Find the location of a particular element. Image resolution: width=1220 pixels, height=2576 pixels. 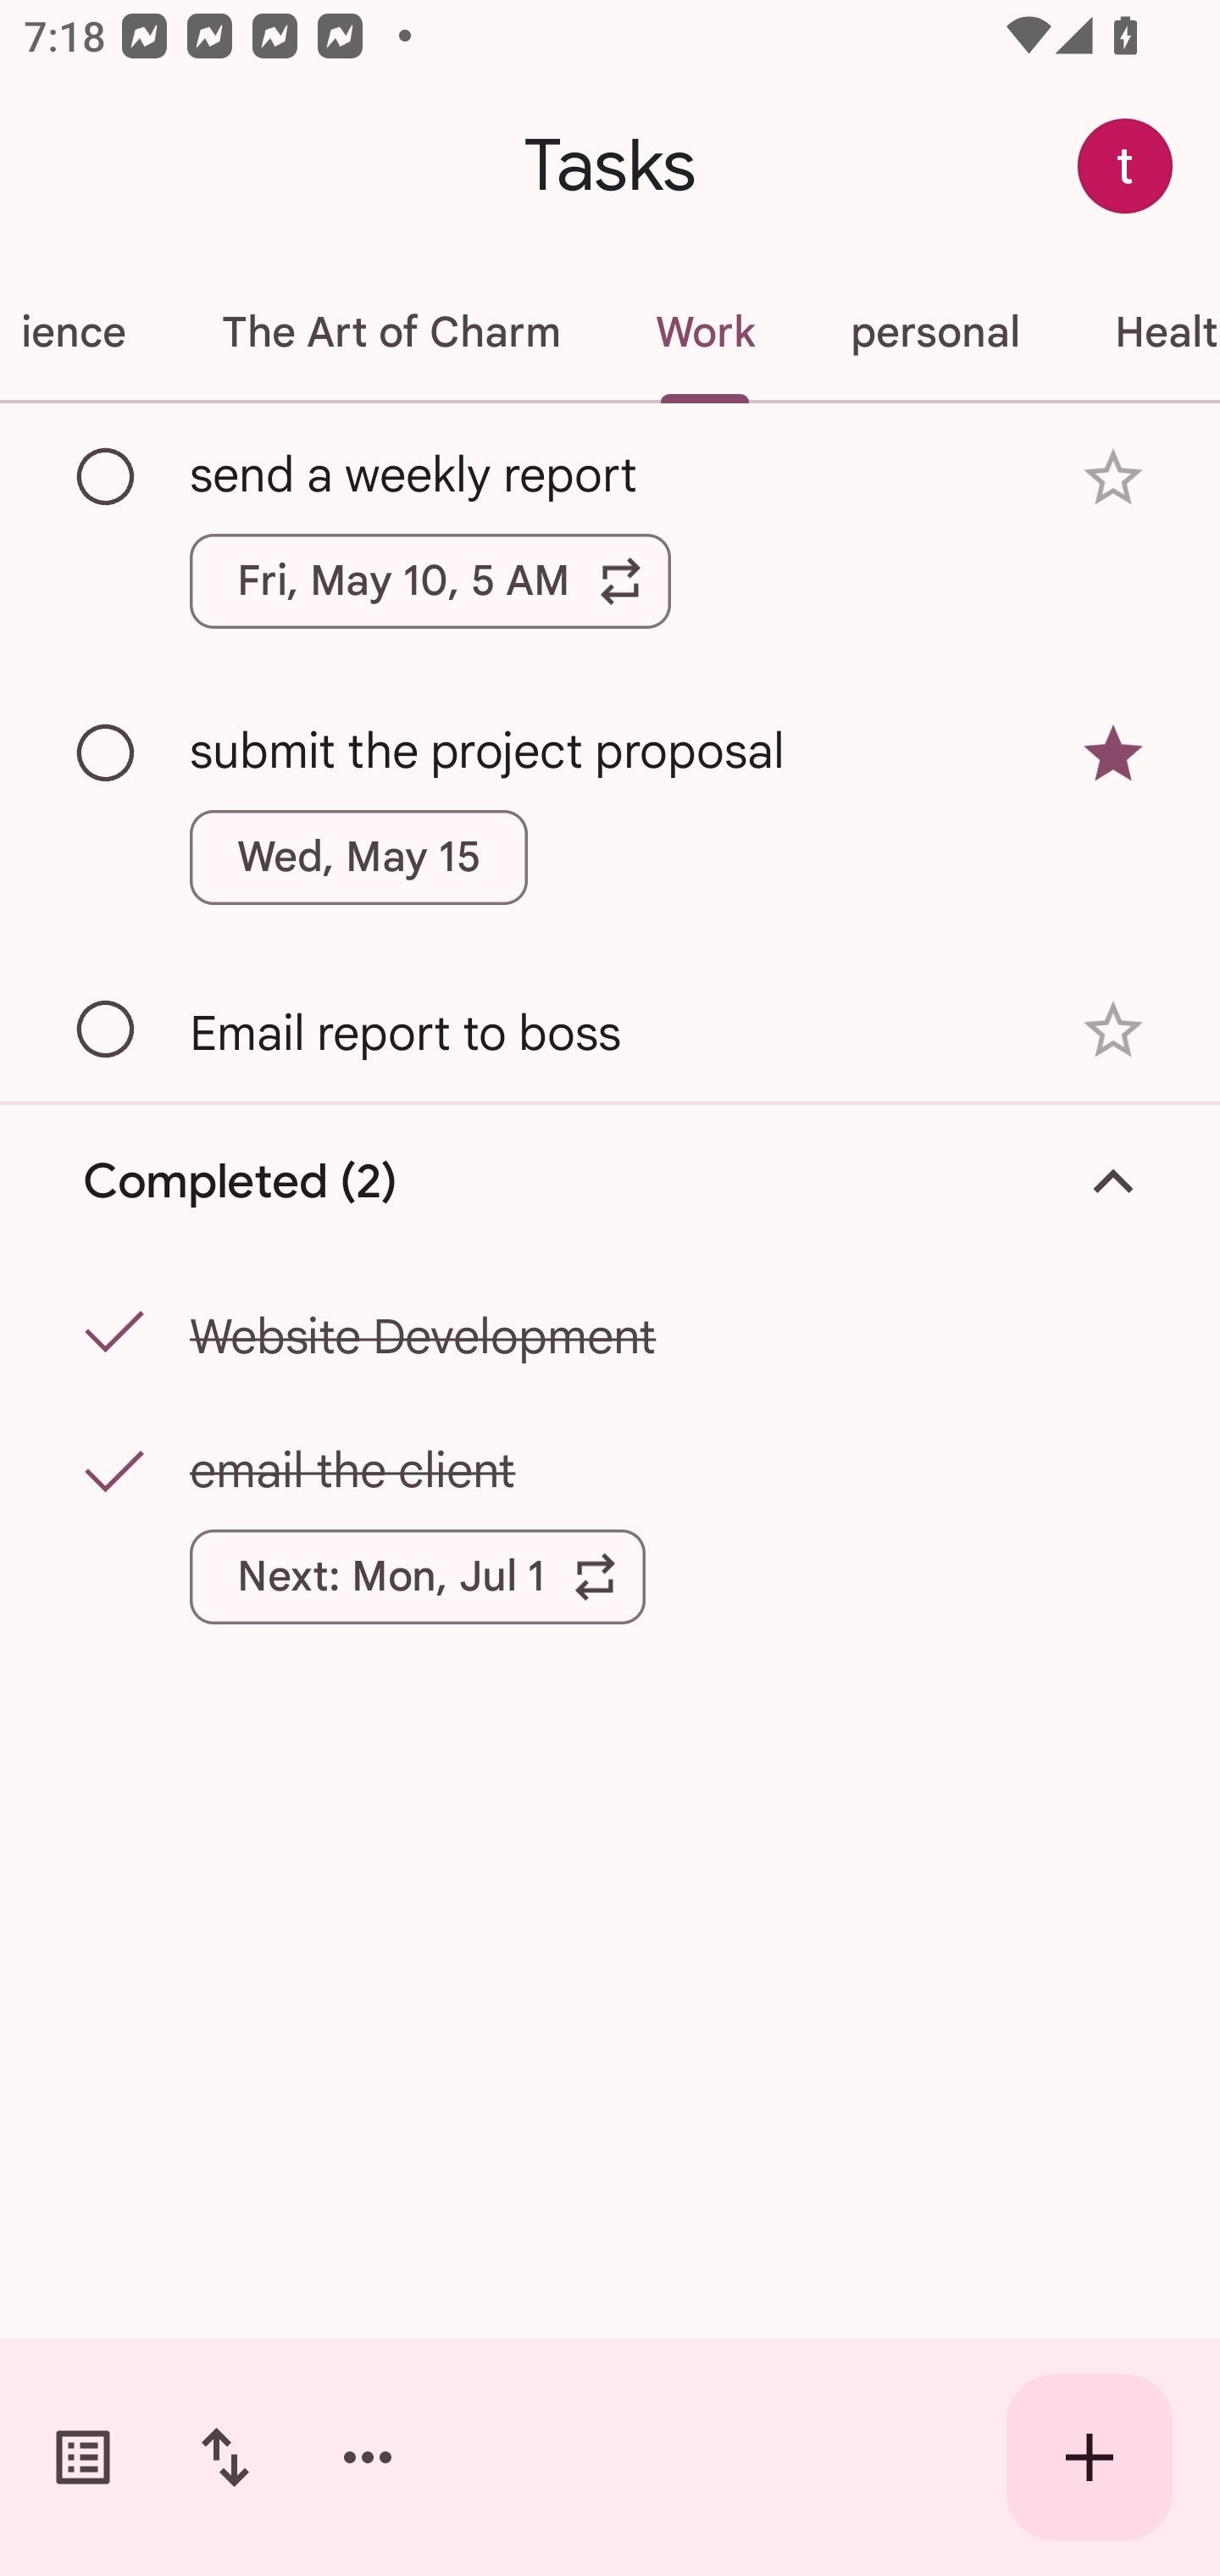

Create new task is located at coordinates (1090, 2457).